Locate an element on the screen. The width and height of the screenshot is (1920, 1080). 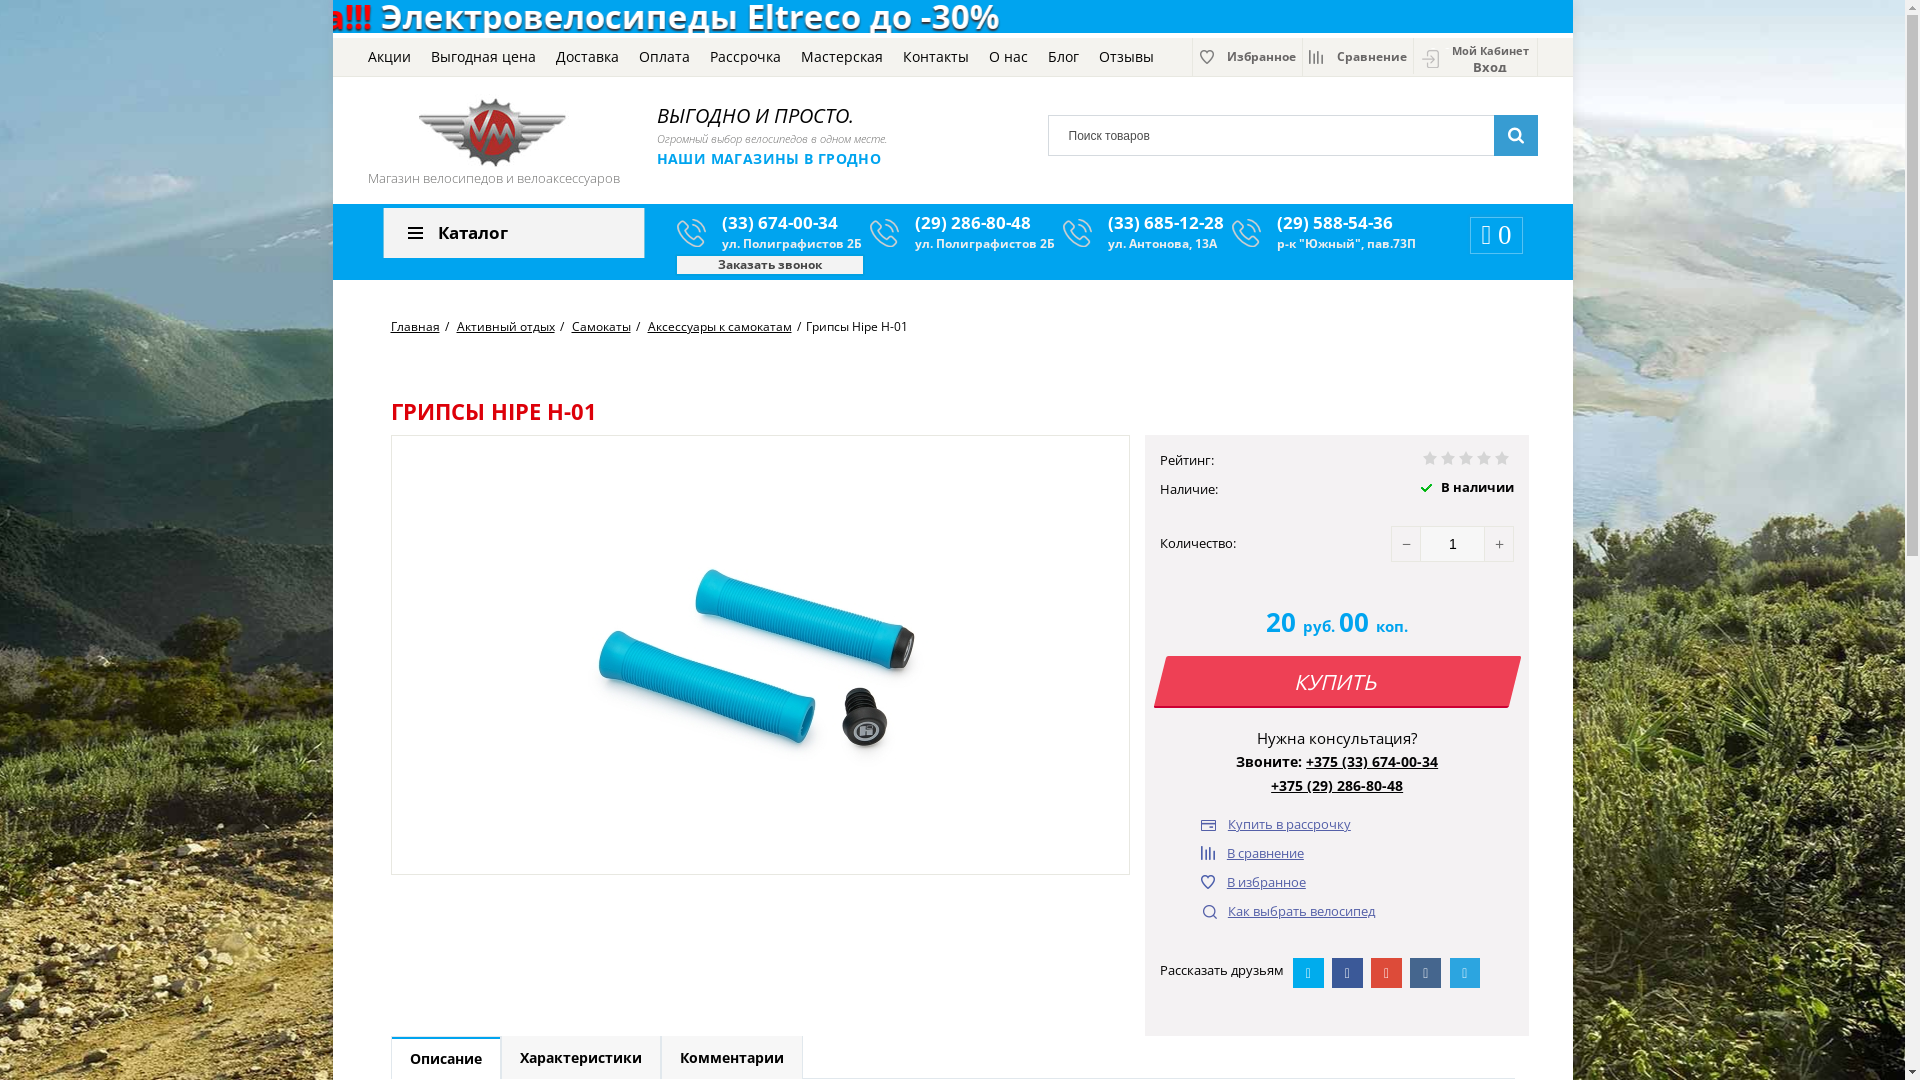
(33) 674-00-34 is located at coordinates (780, 222).